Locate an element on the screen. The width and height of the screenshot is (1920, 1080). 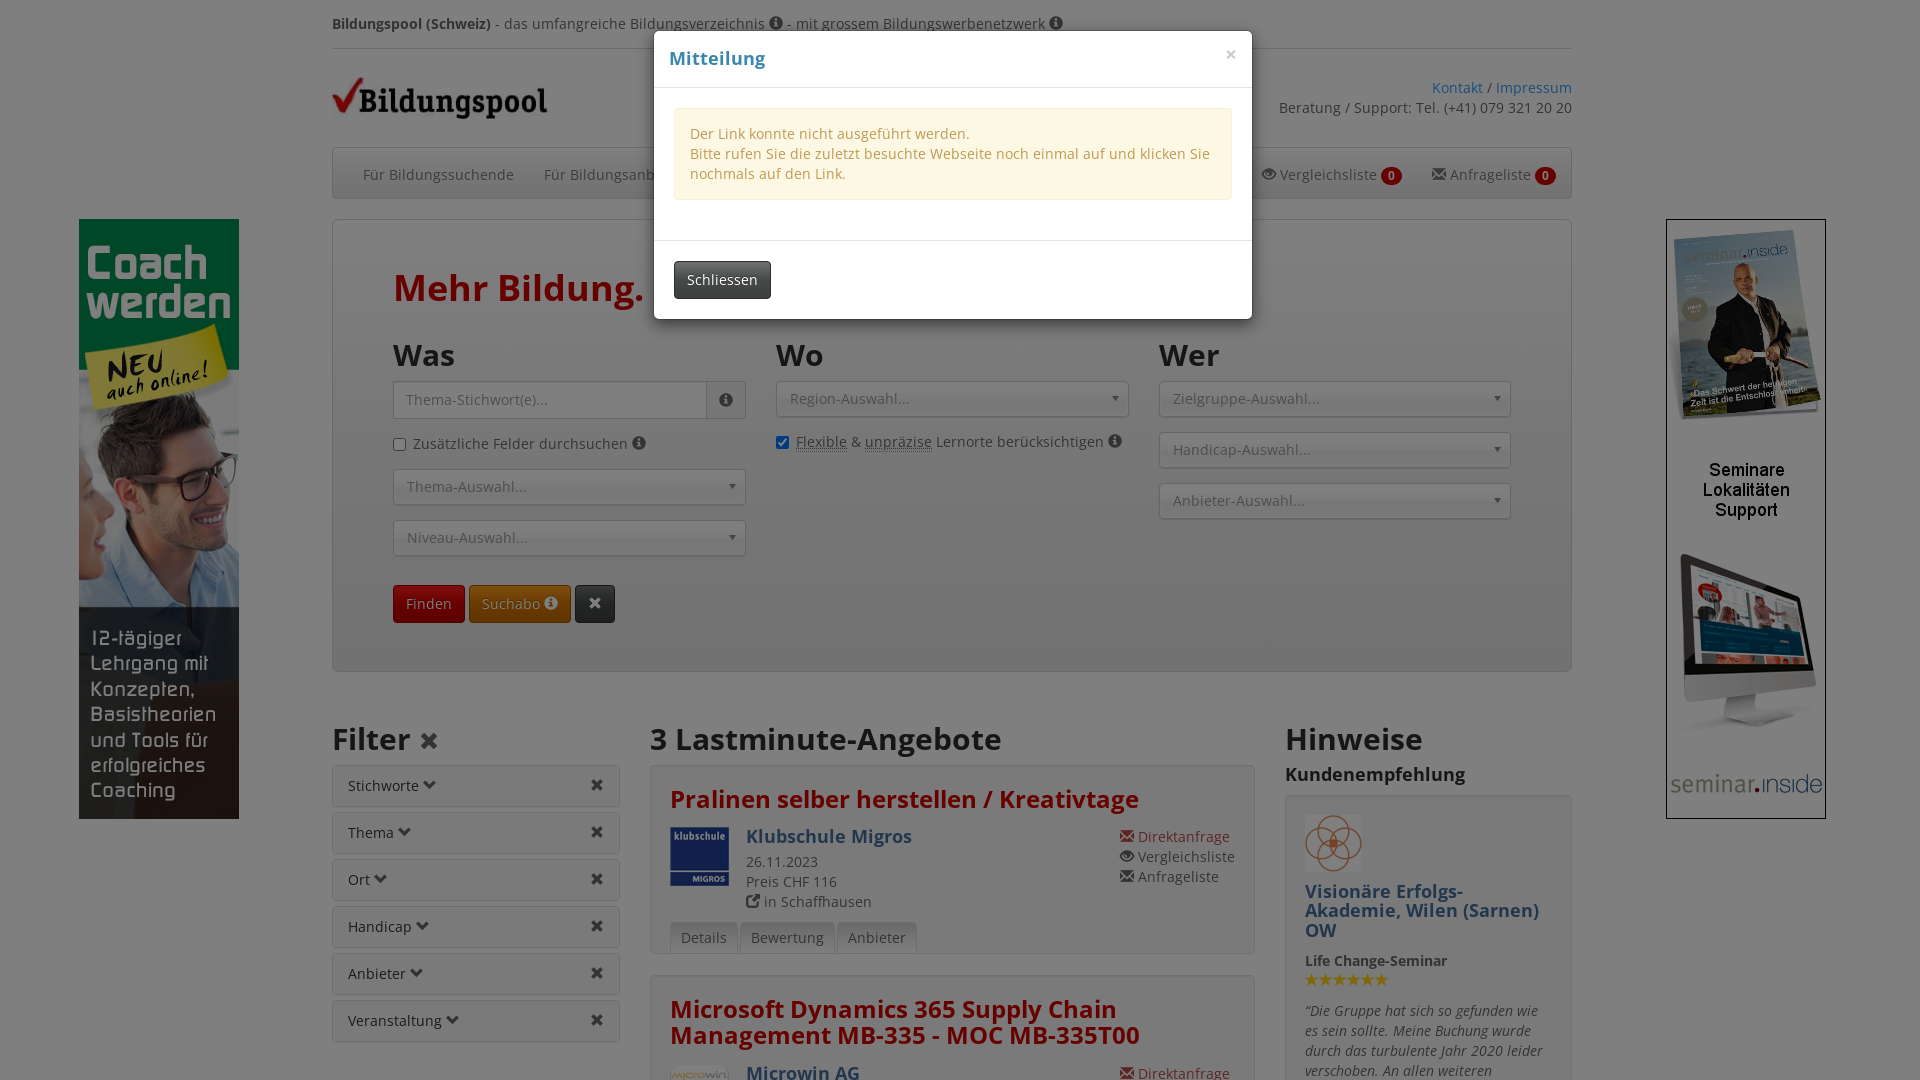
 Vergleichsliste is located at coordinates (1178, 856).